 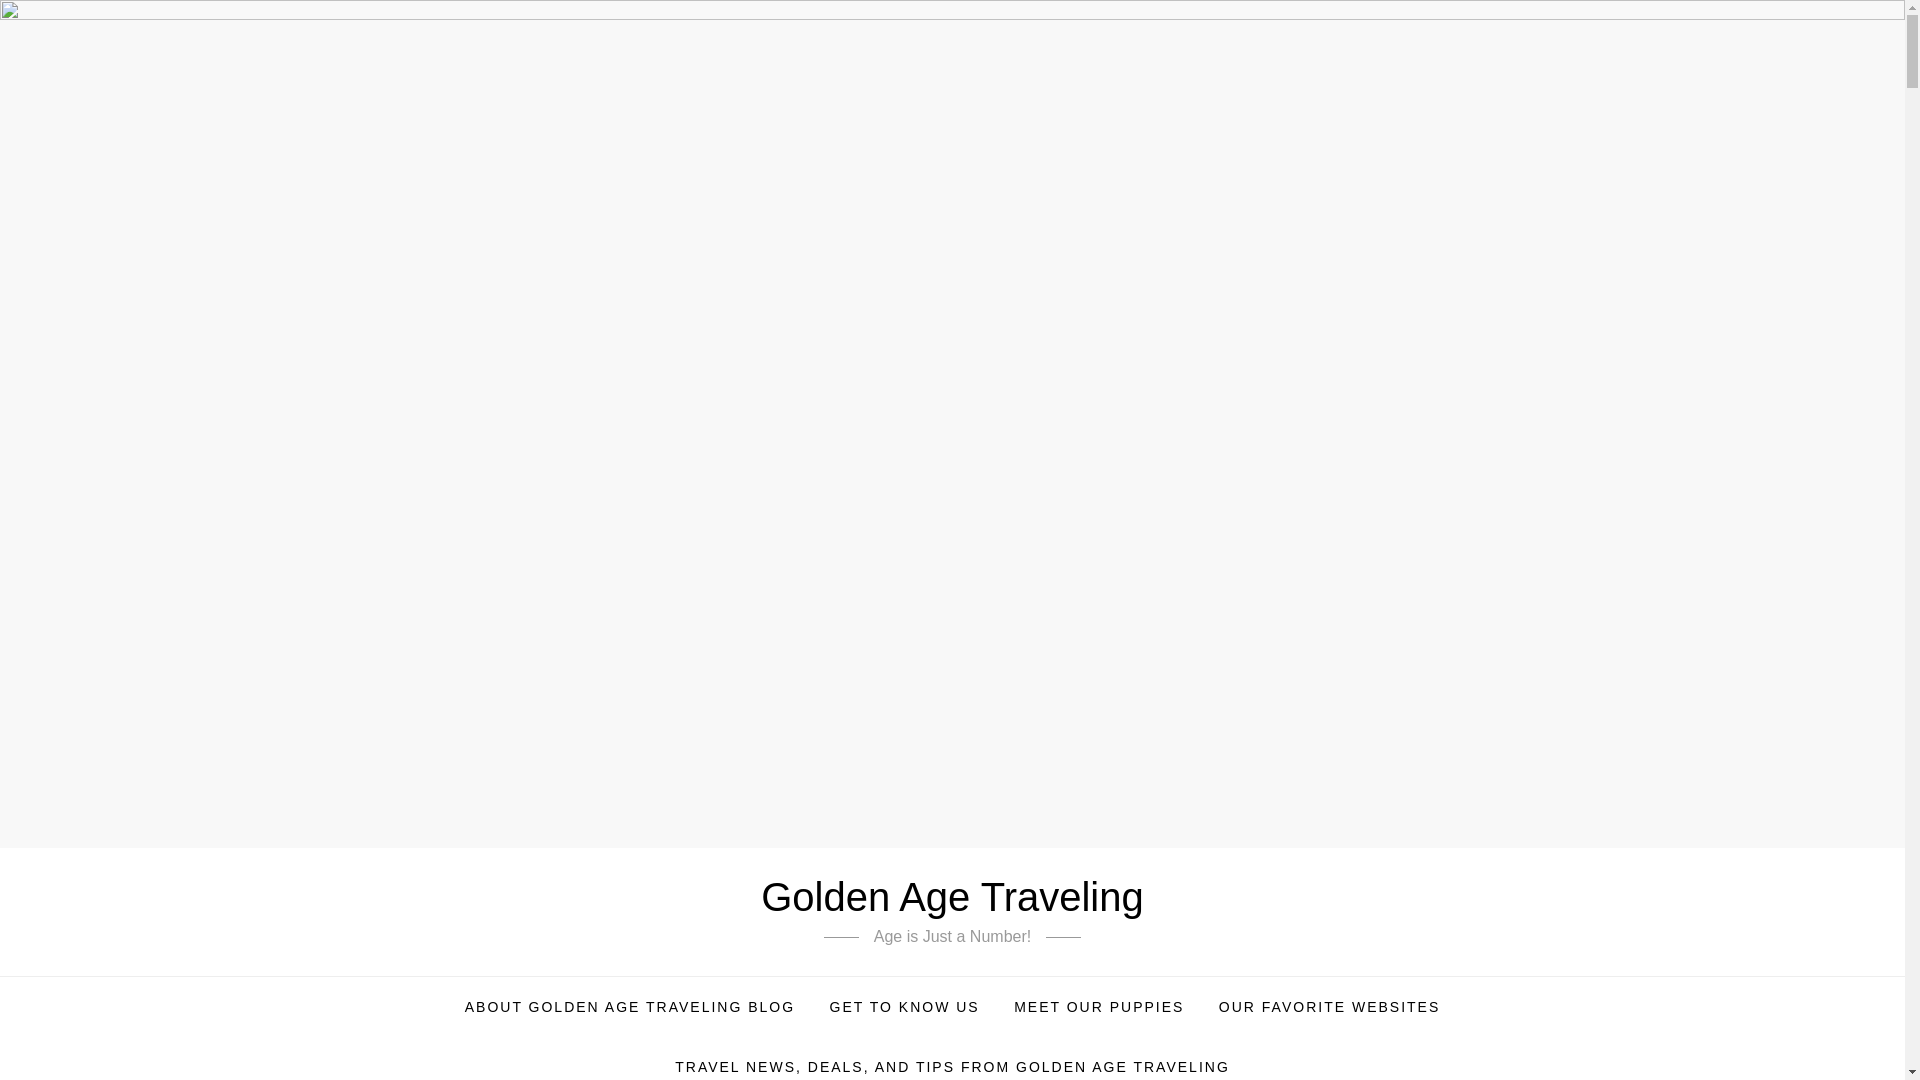 What do you see at coordinates (904, 1006) in the screenshot?
I see `GET TO KNOW US` at bounding box center [904, 1006].